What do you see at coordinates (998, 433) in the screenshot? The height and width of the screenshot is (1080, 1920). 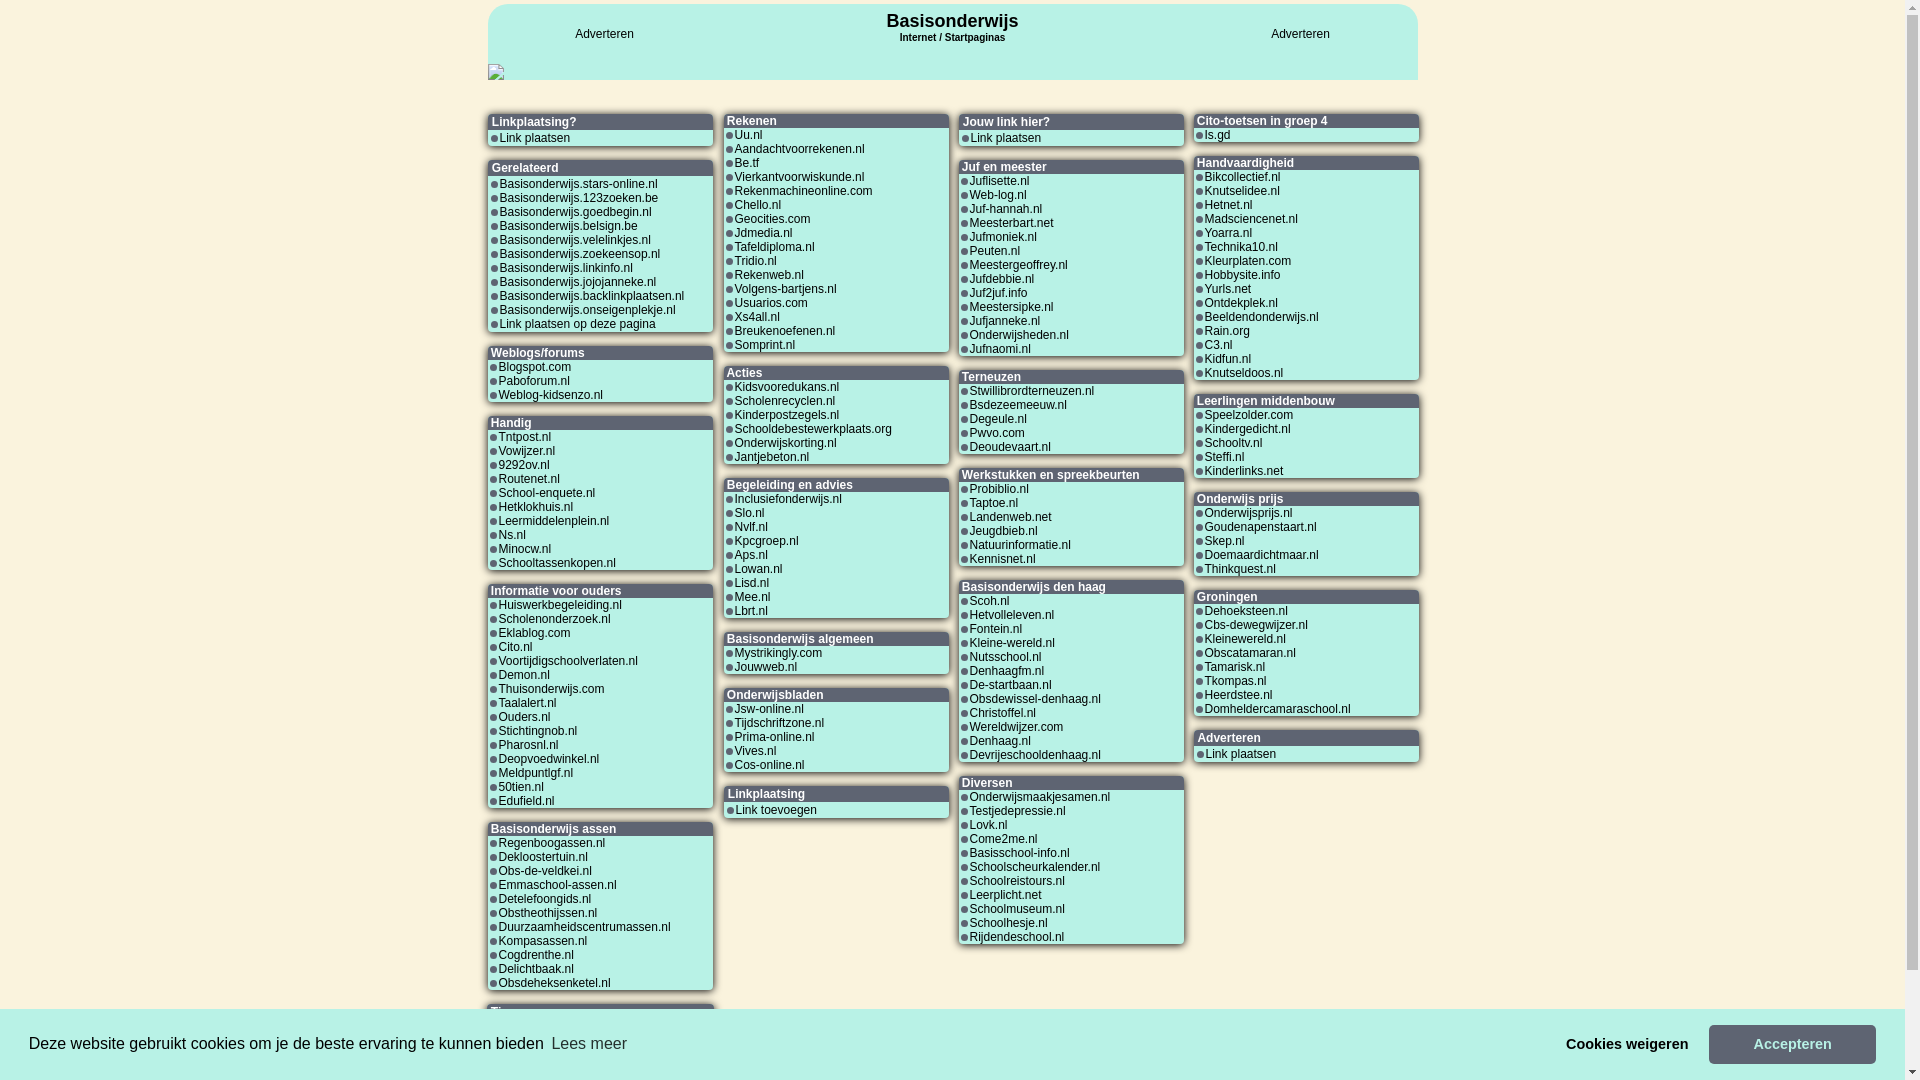 I see `Pwvo.com` at bounding box center [998, 433].